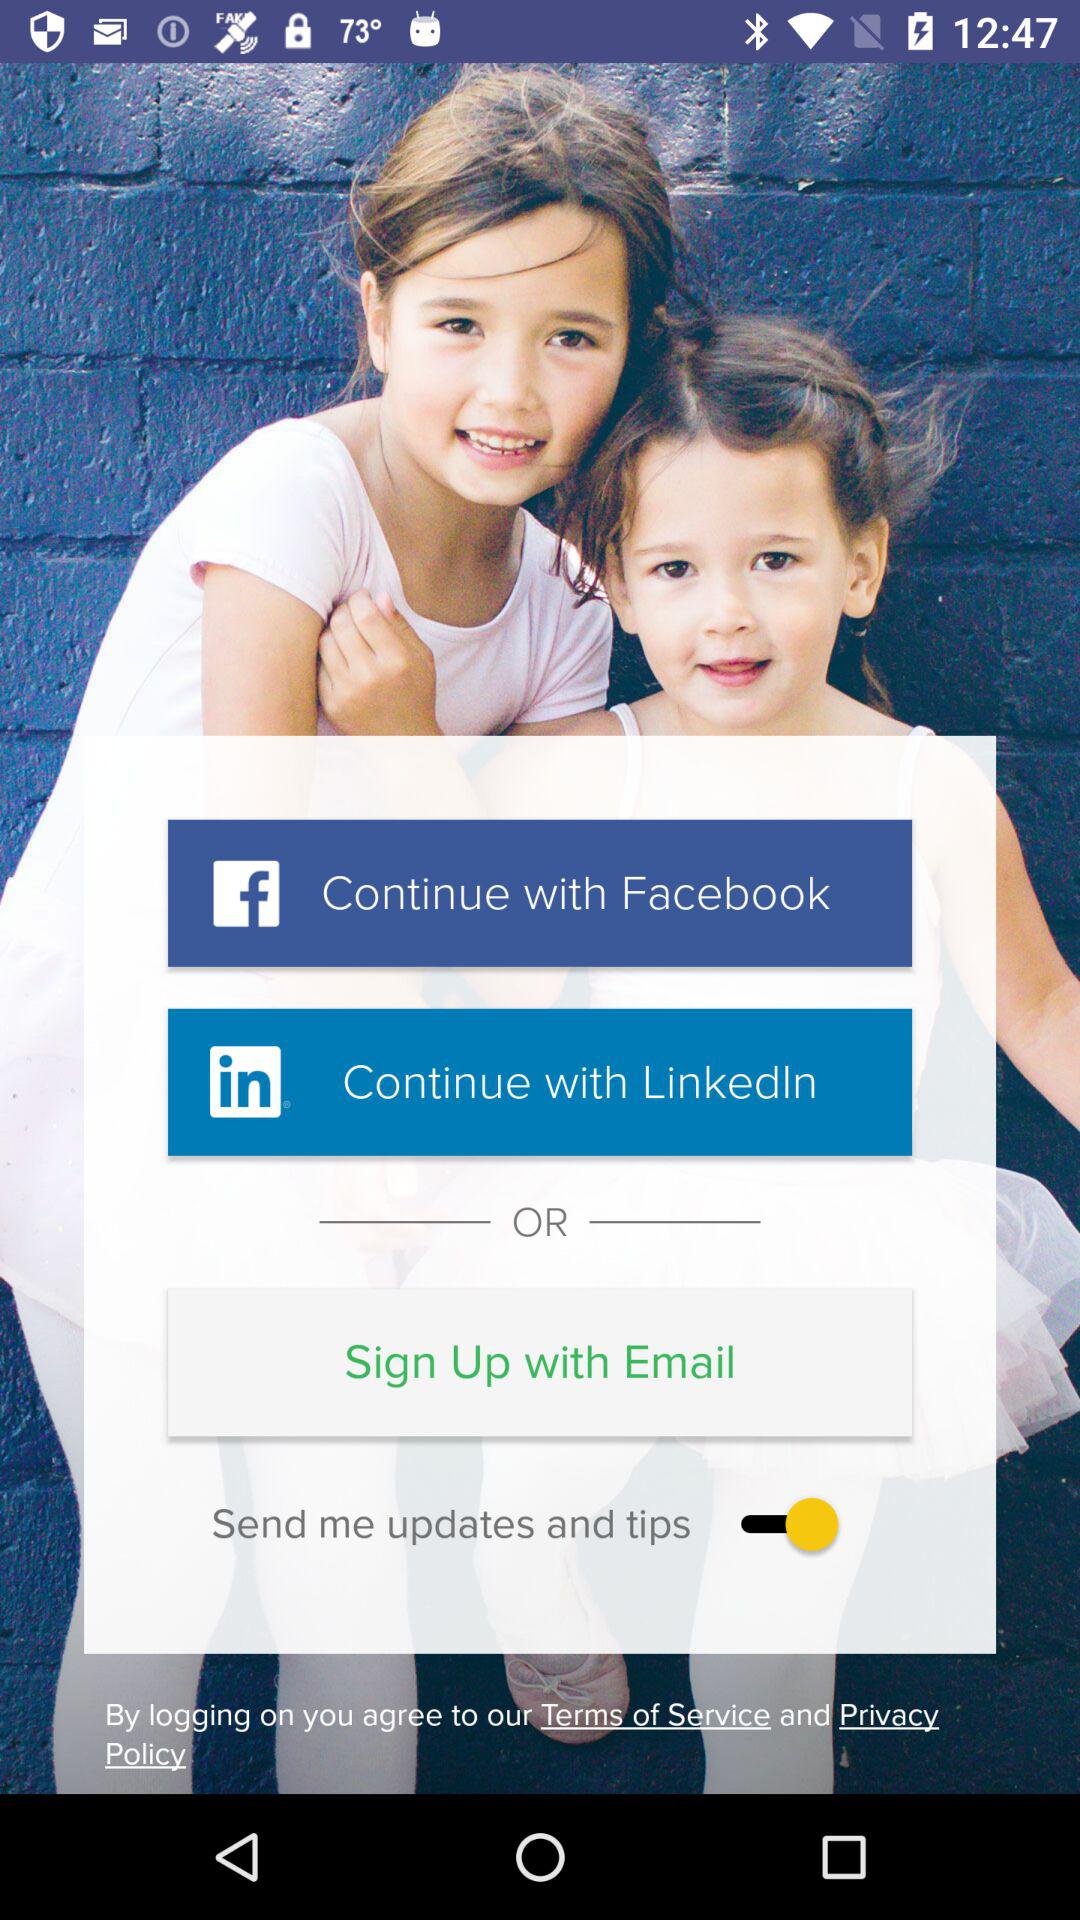 This screenshot has height=1920, width=1080. What do you see at coordinates (784, 1524) in the screenshot?
I see `select the item at the bottom right corner` at bounding box center [784, 1524].